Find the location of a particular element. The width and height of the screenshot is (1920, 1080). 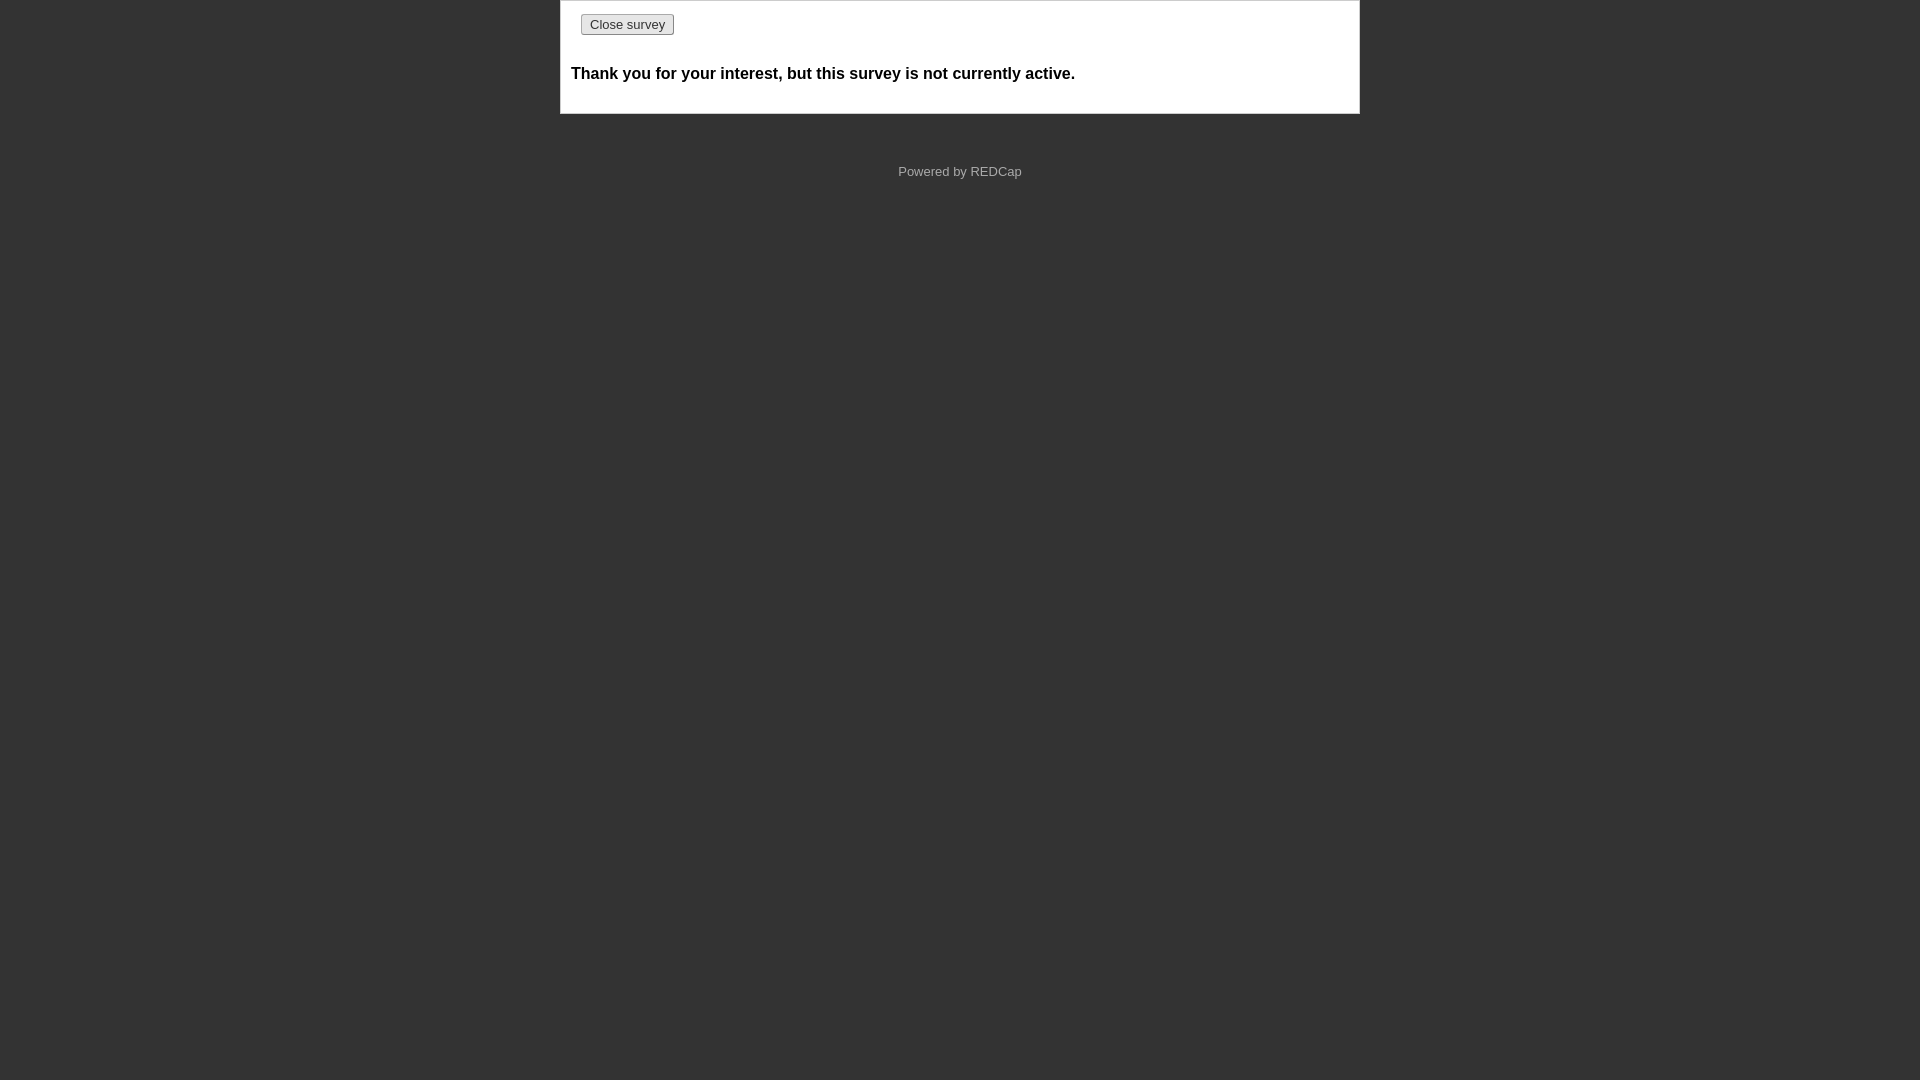

Powered by REDCap is located at coordinates (960, 172).